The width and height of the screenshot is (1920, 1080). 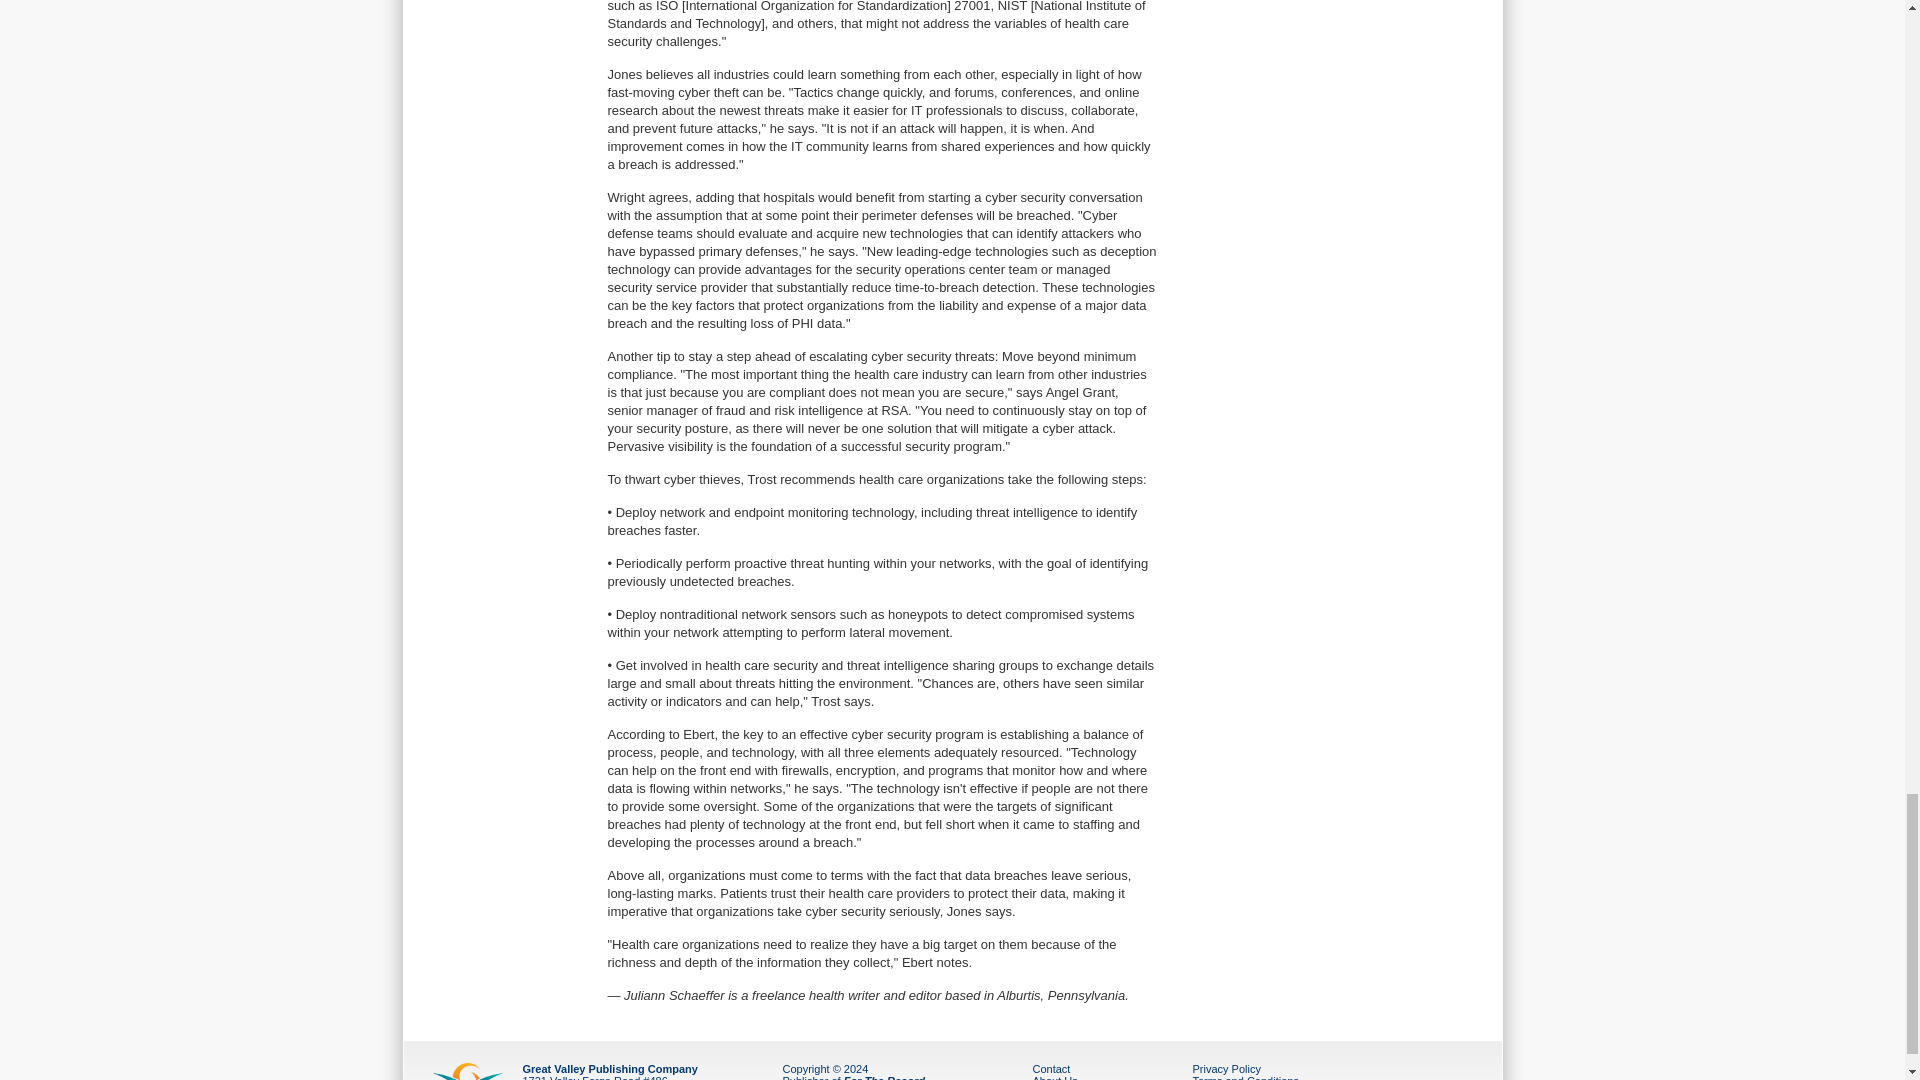 I want to click on Terms and Conditions, so click(x=1244, y=1077).